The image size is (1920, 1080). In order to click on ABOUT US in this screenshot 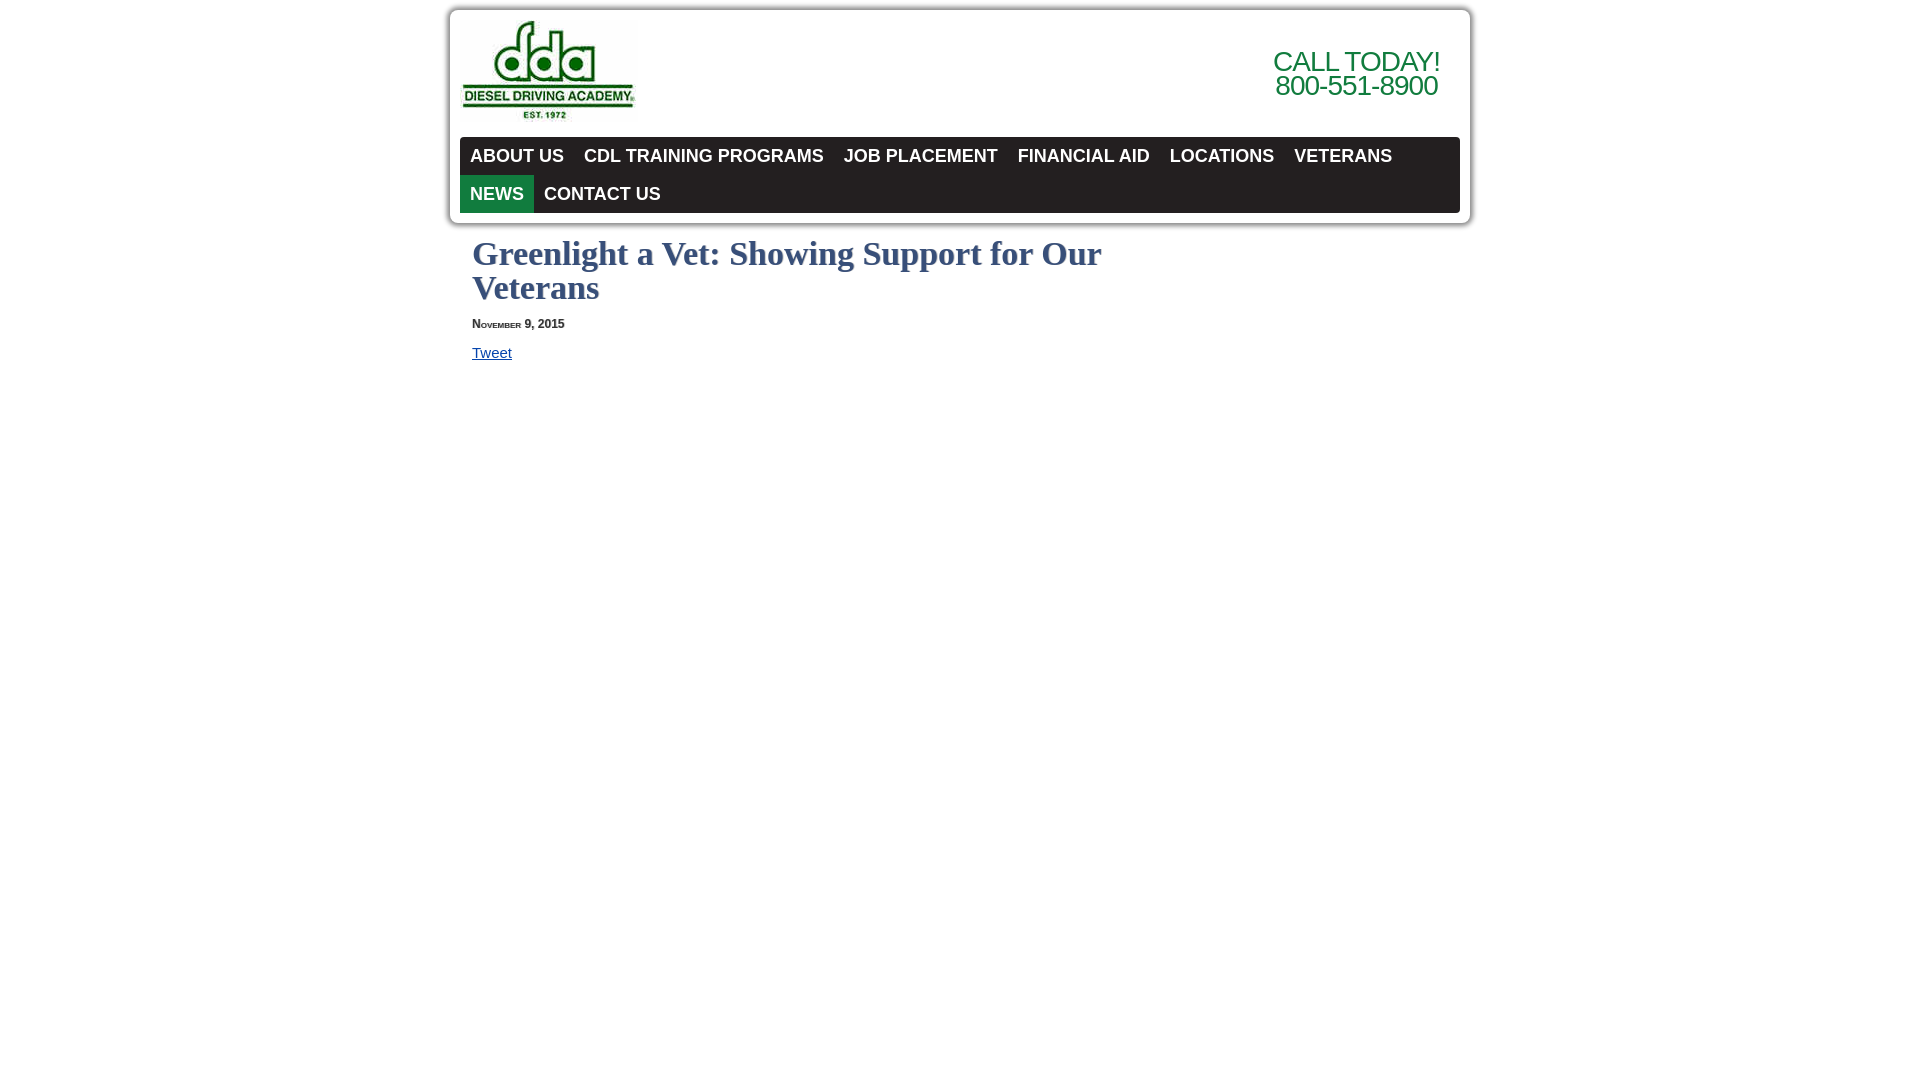, I will do `click(517, 156)`.